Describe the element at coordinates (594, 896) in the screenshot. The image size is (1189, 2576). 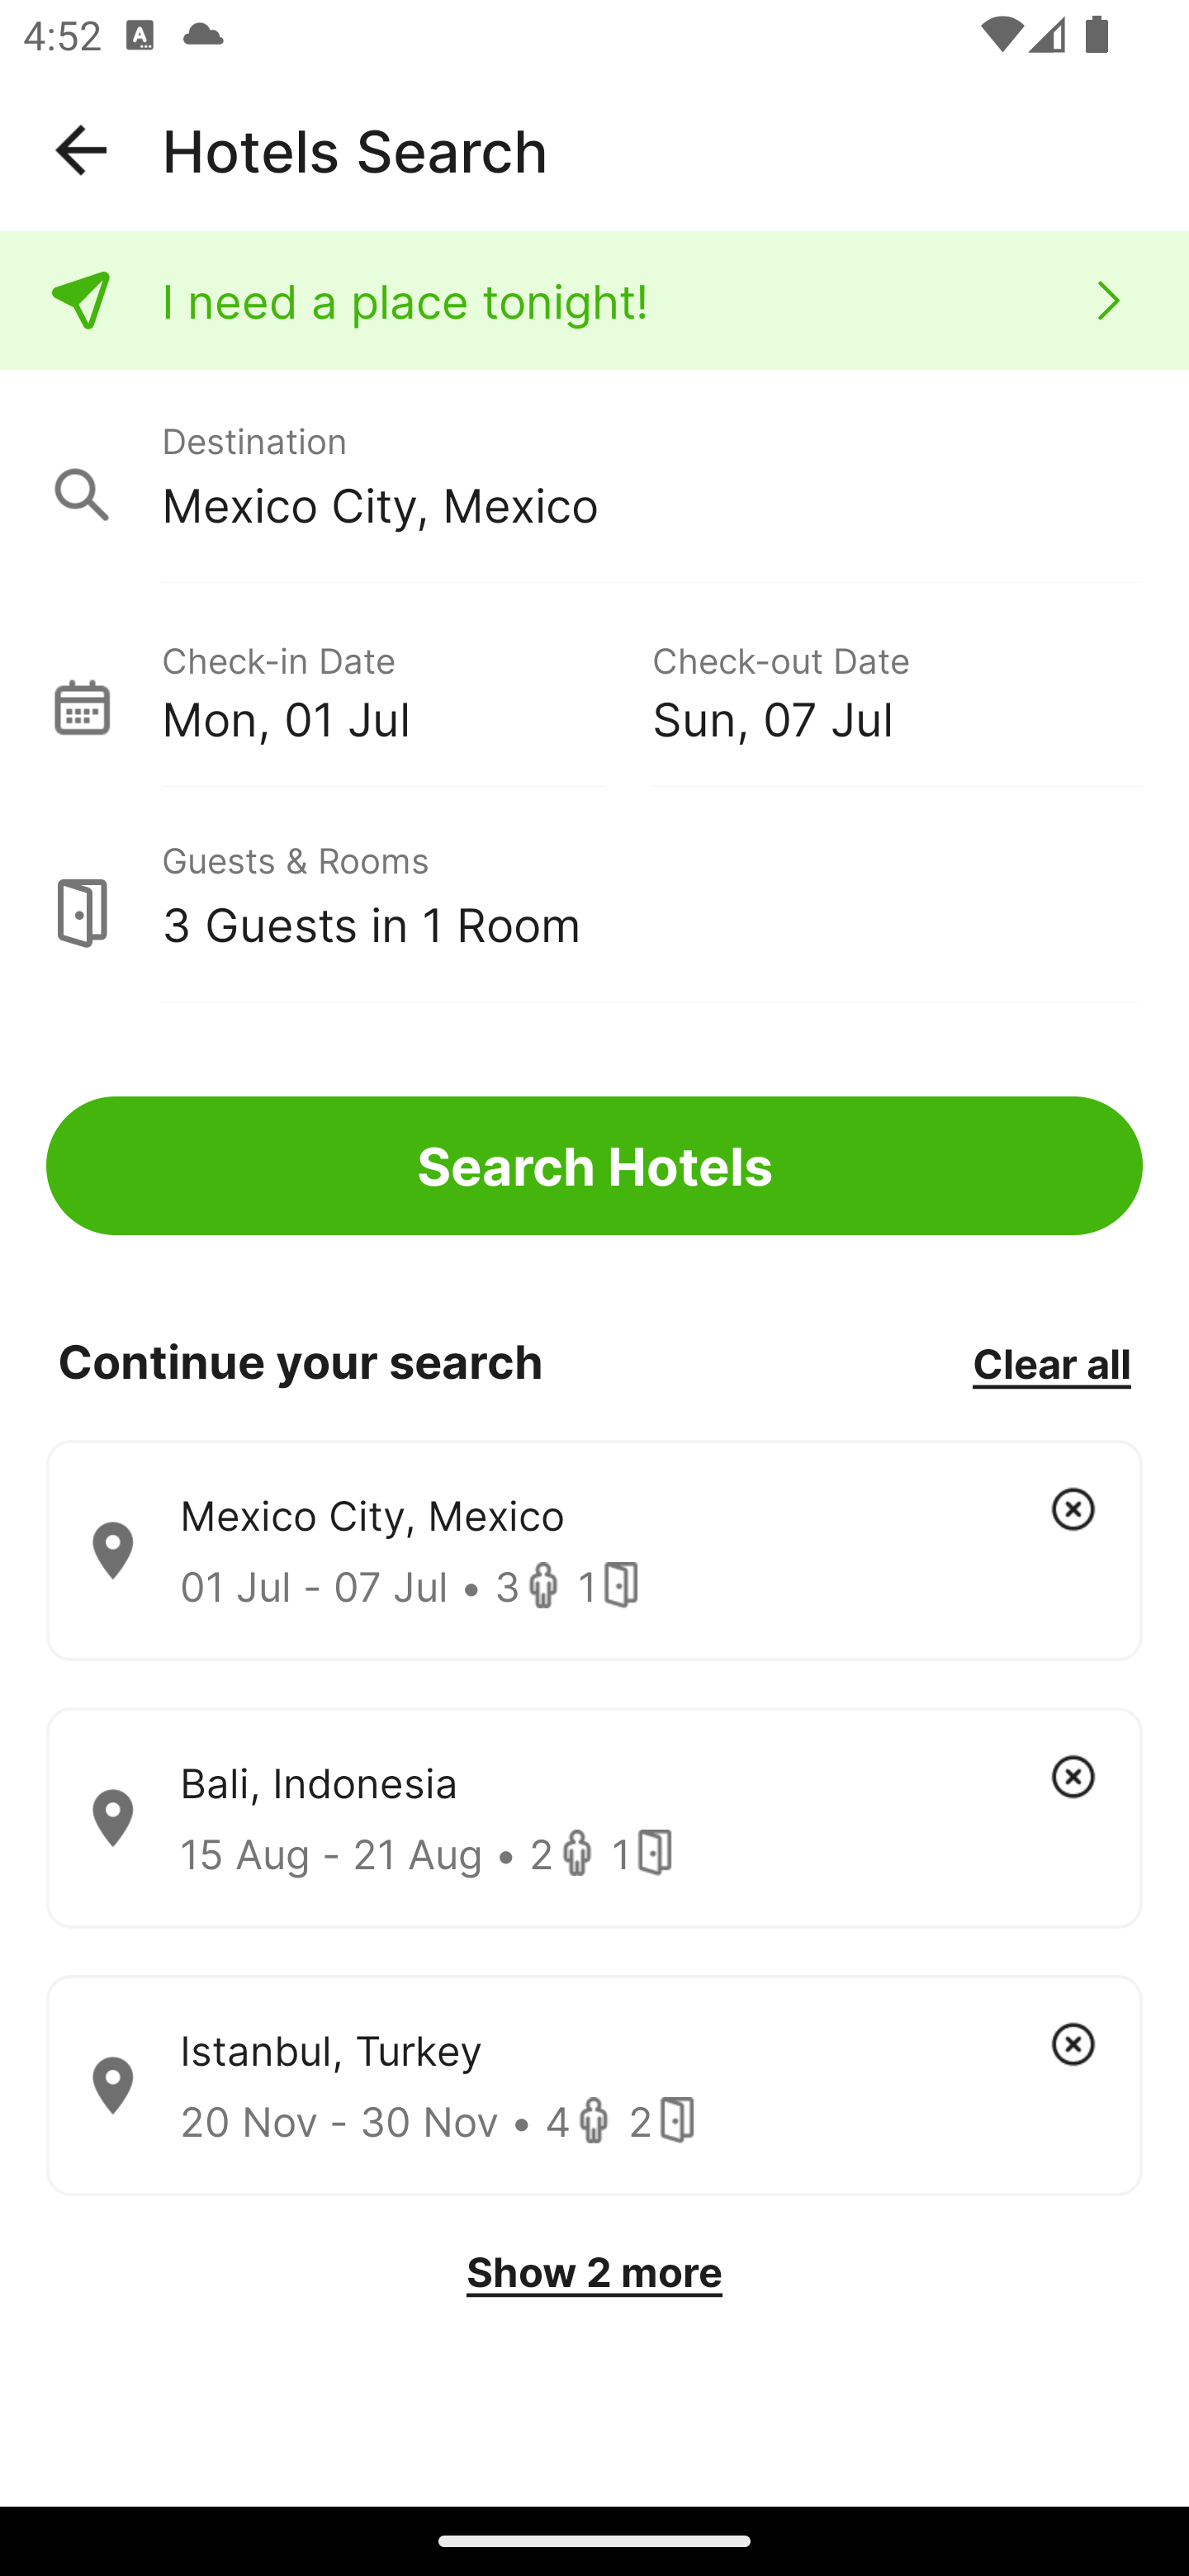
I see `Guests & Rooms 3 Guests in 1 Room` at that location.